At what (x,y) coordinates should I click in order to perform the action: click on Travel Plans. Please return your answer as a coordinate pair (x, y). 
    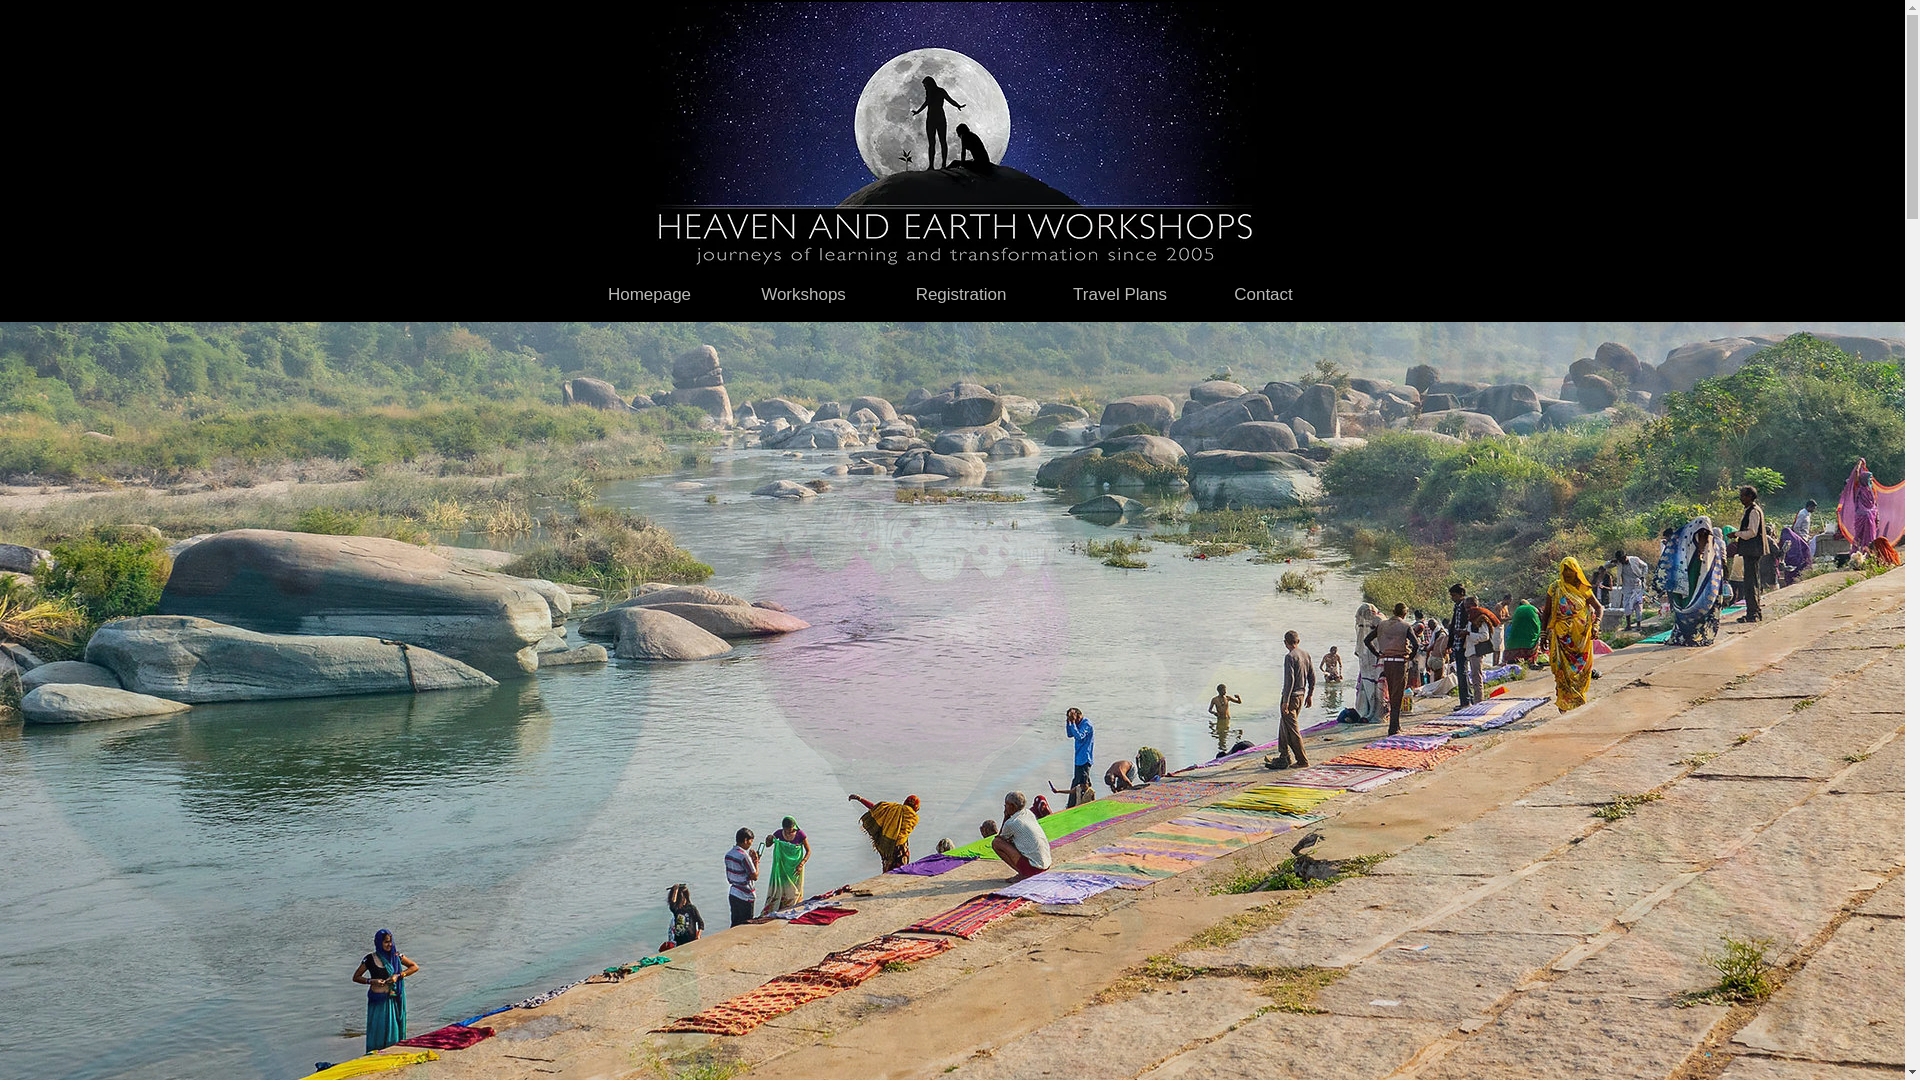
    Looking at the image, I should click on (1120, 294).